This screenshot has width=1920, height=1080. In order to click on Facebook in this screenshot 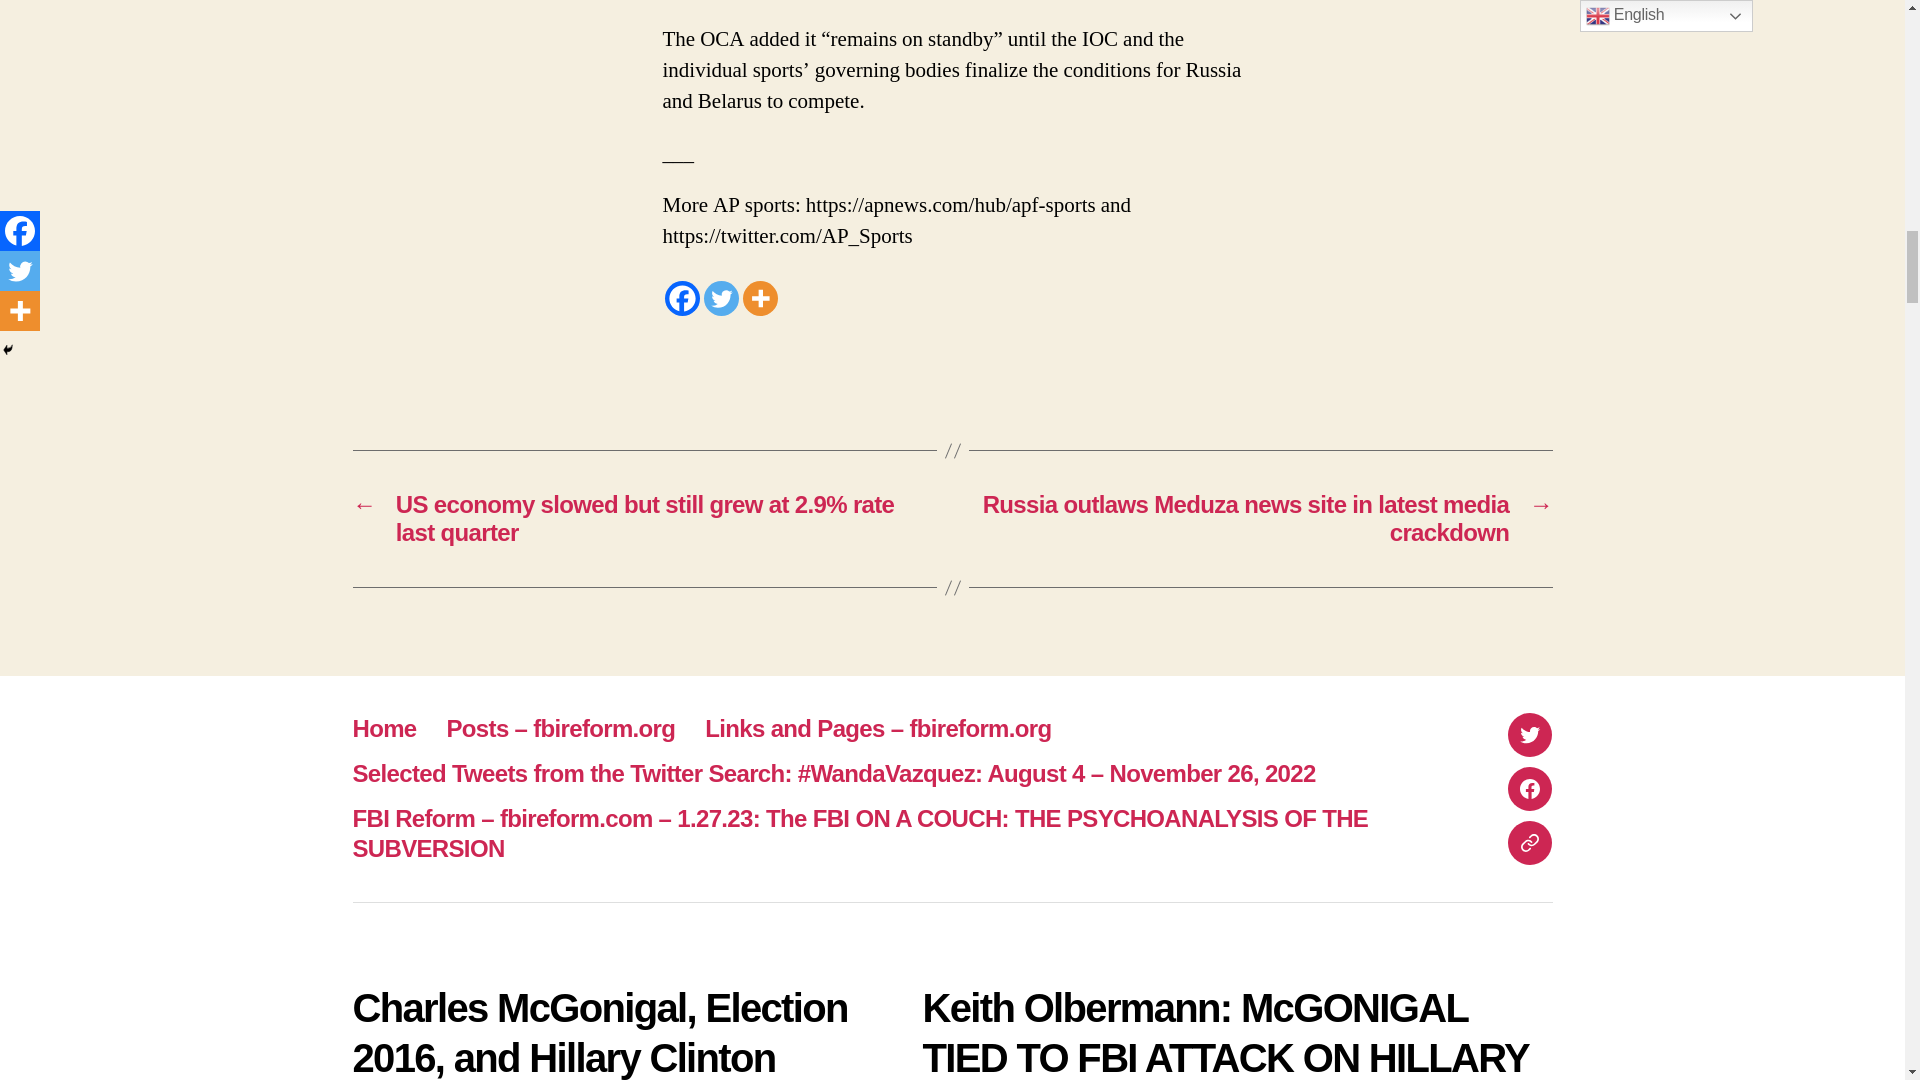, I will do `click(681, 298)`.